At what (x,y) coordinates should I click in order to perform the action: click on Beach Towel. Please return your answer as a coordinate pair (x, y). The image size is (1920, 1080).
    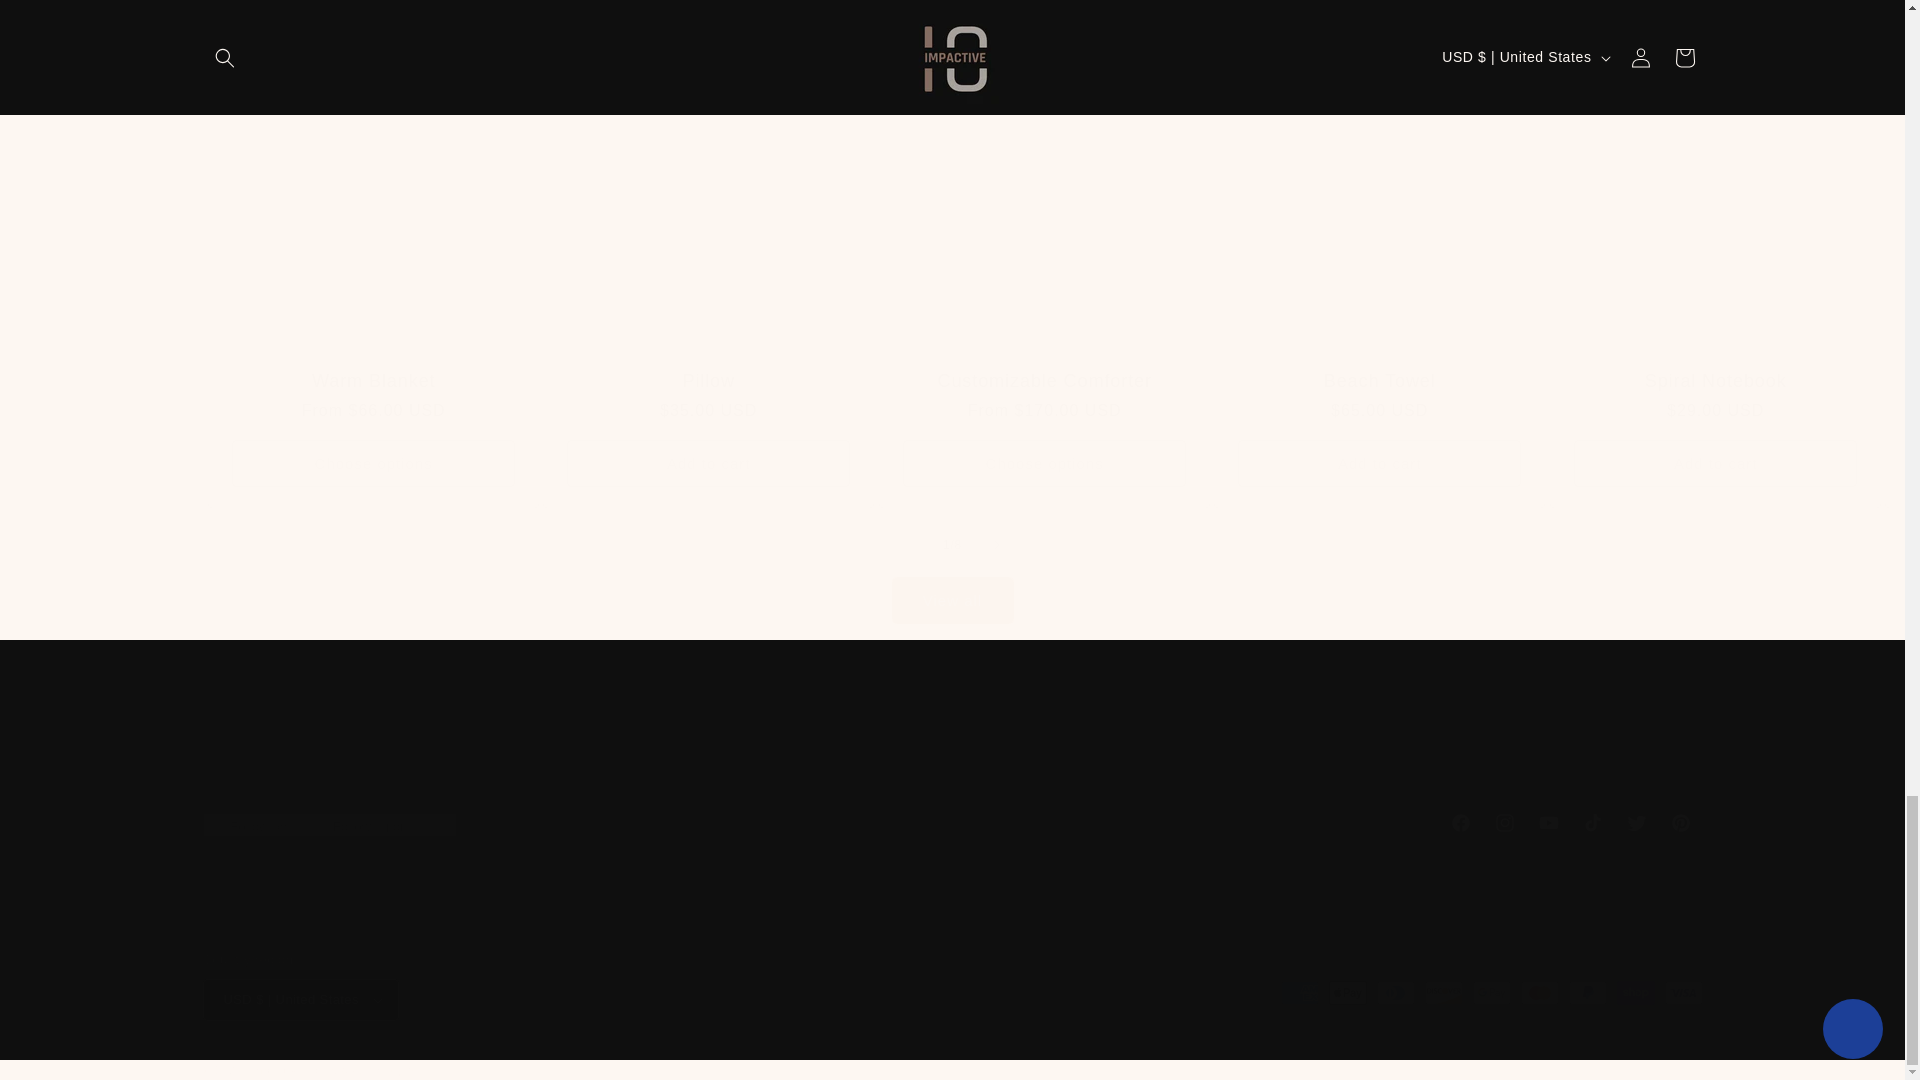
    Looking at the image, I should click on (951, 822).